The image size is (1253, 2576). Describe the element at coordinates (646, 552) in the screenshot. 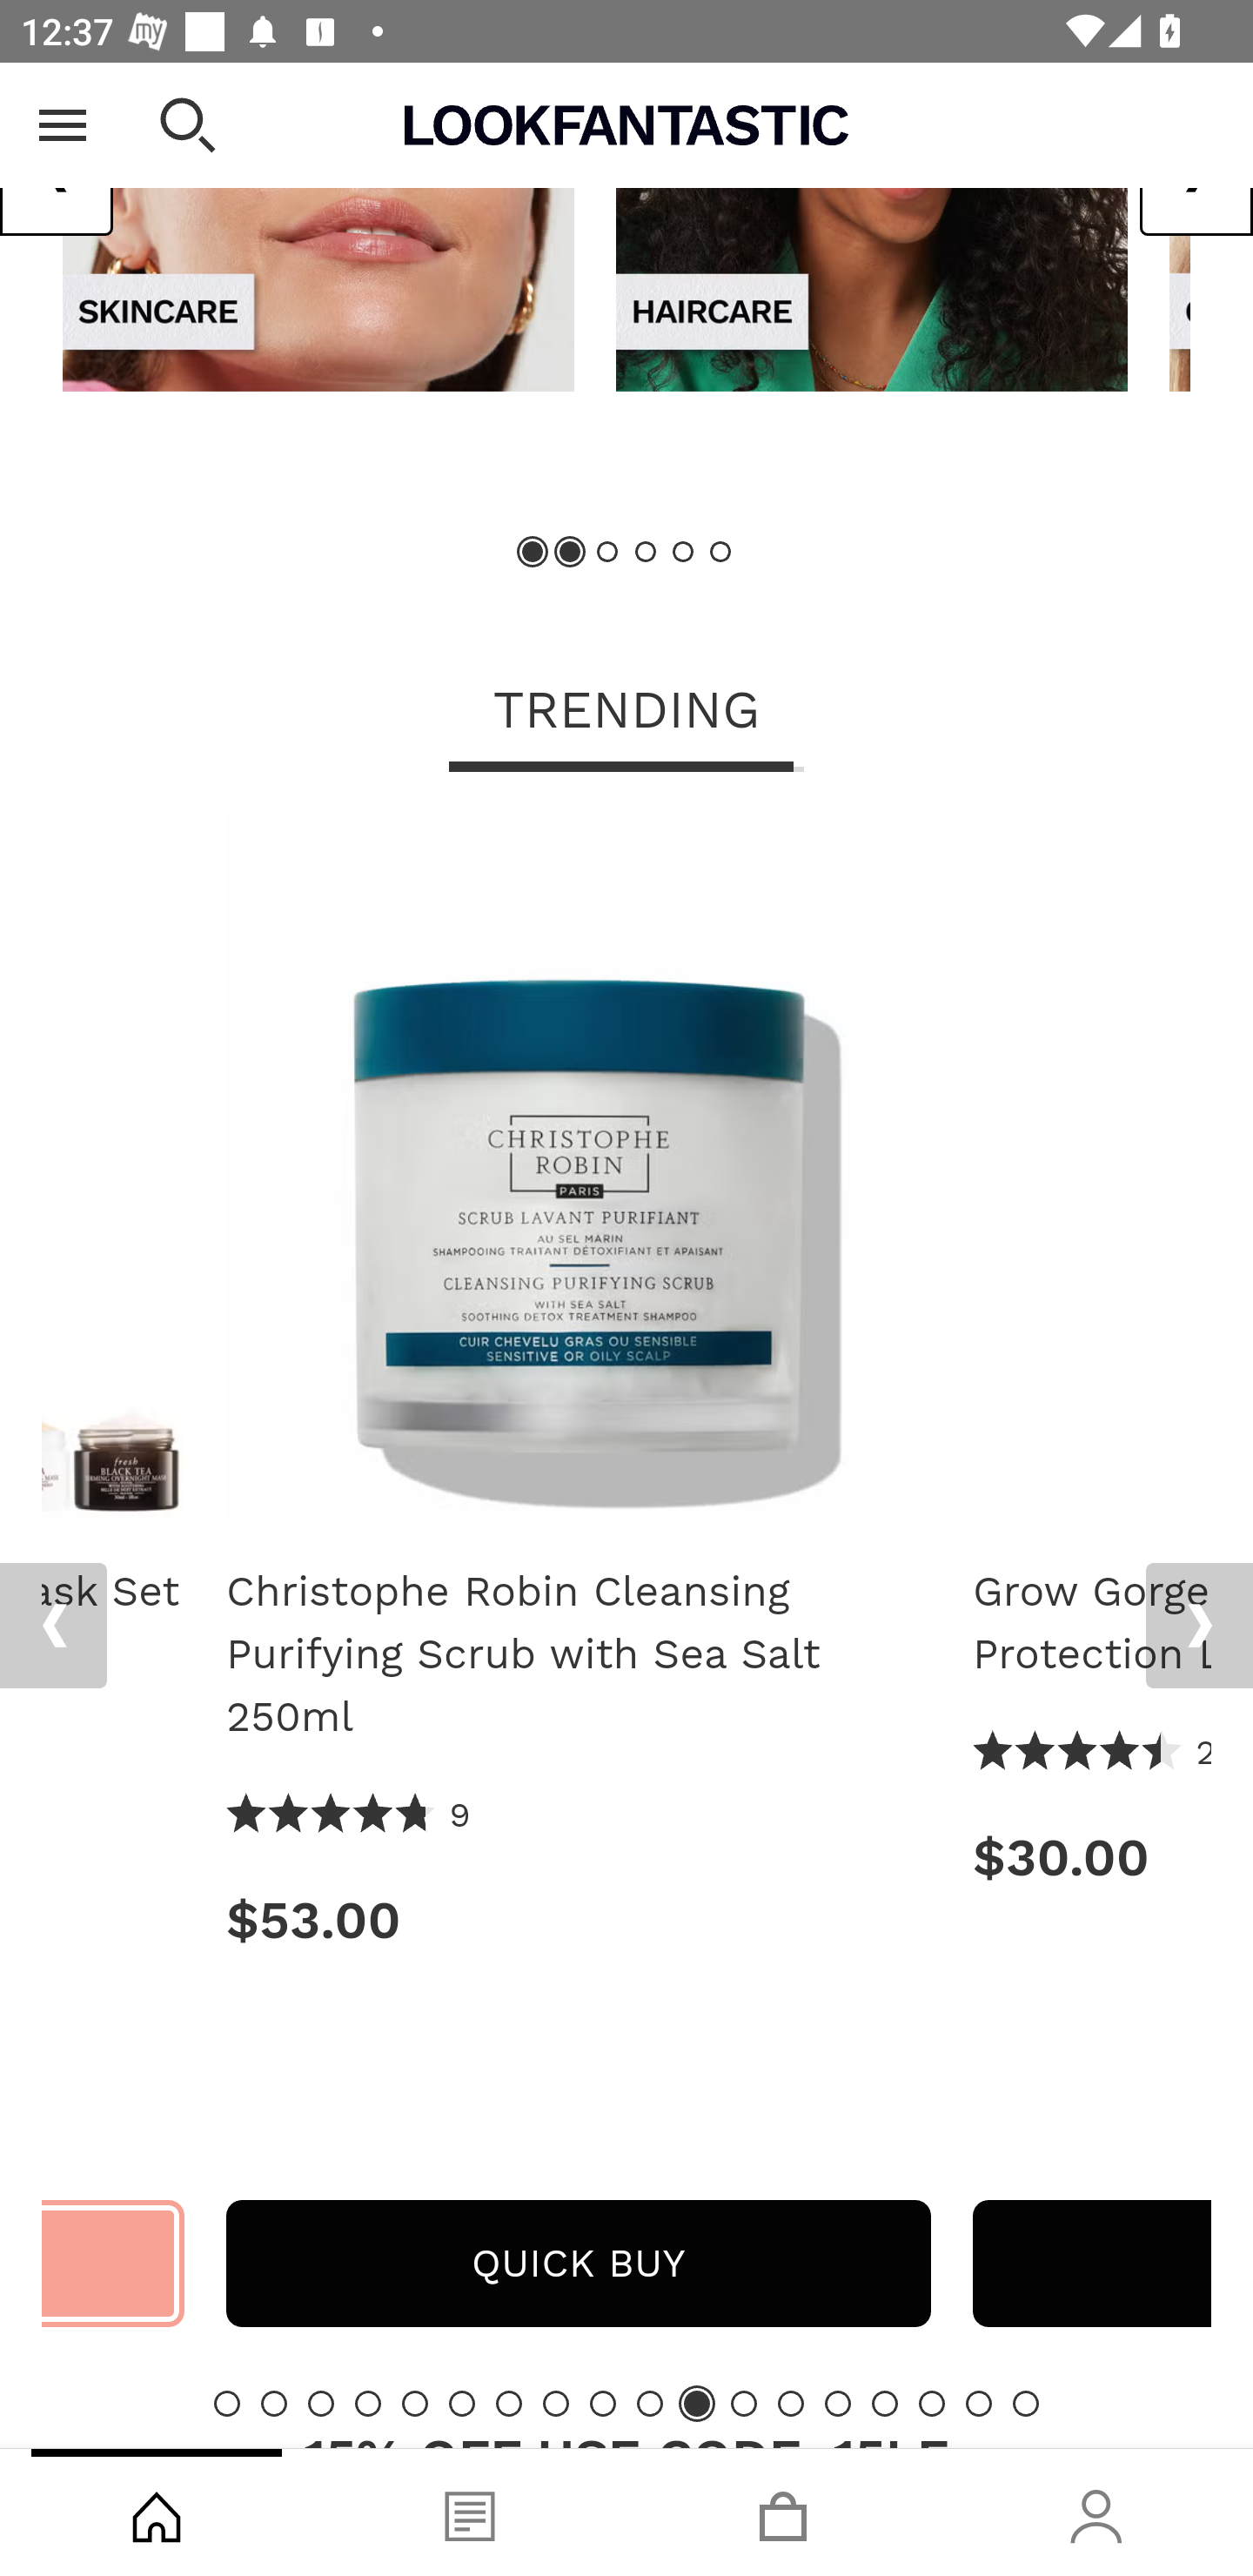

I see `Slide 4` at that location.